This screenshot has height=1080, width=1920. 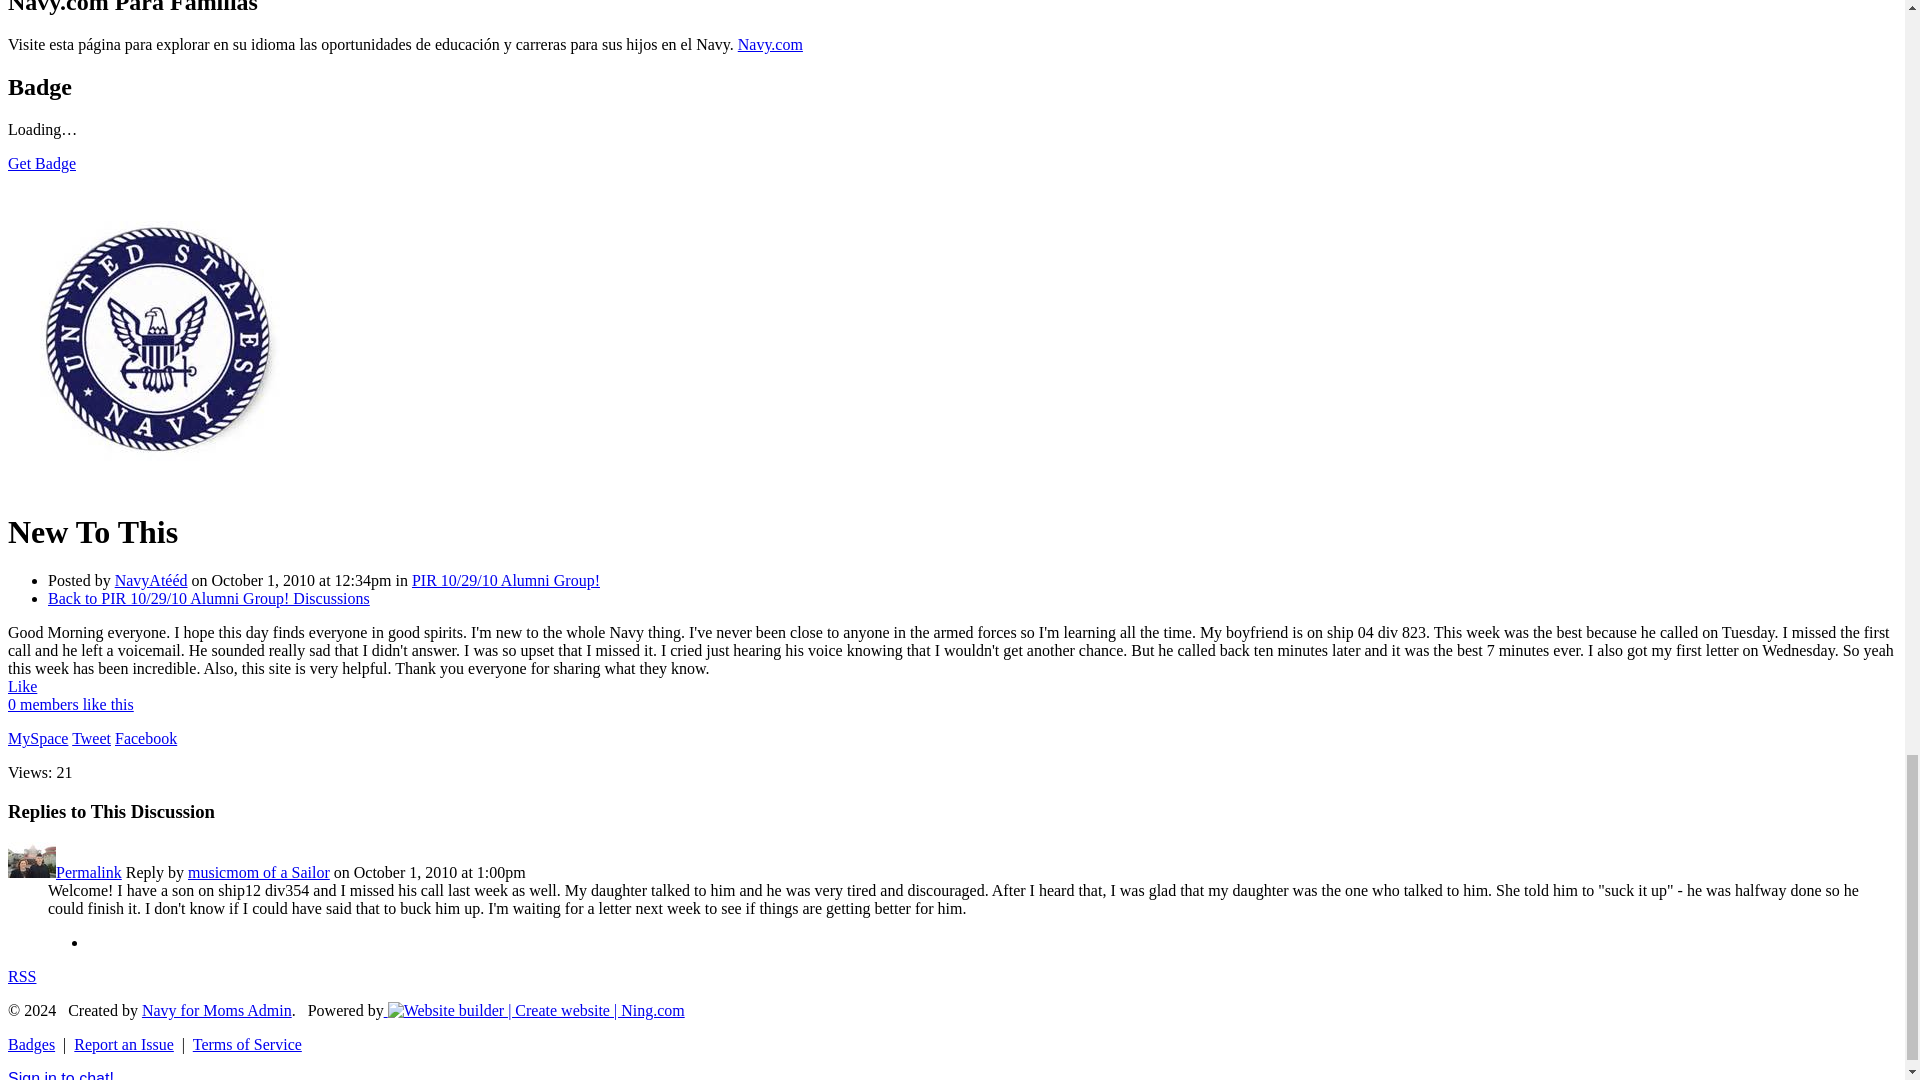 I want to click on Ning Website Builder, so click(x=536, y=1010).